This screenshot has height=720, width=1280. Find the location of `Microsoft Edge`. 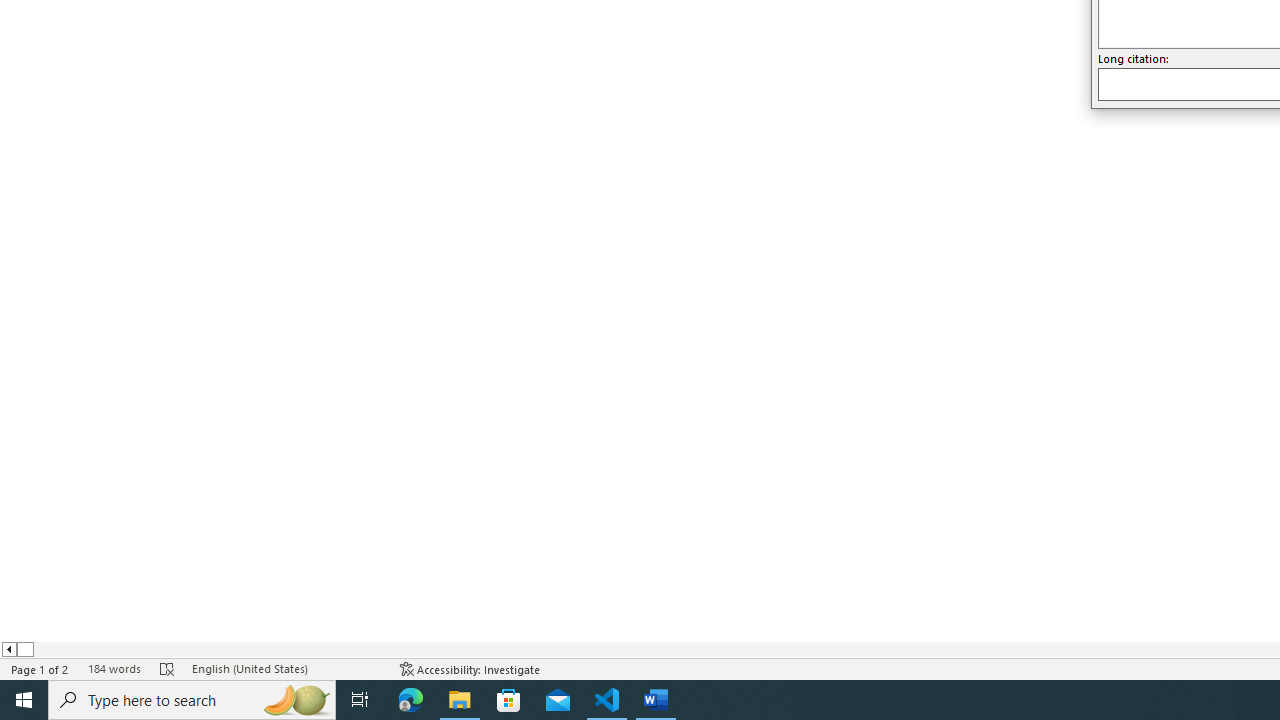

Microsoft Edge is located at coordinates (411, 700).